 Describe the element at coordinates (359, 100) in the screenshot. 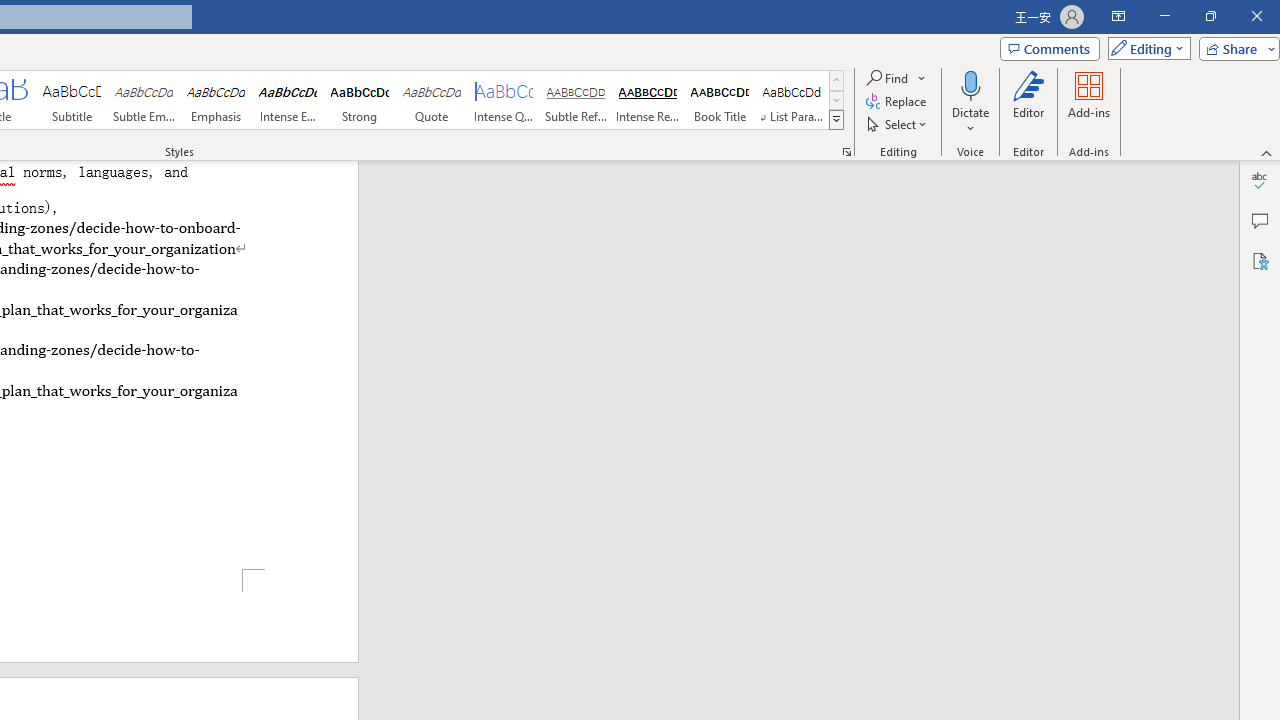

I see `Strong` at that location.